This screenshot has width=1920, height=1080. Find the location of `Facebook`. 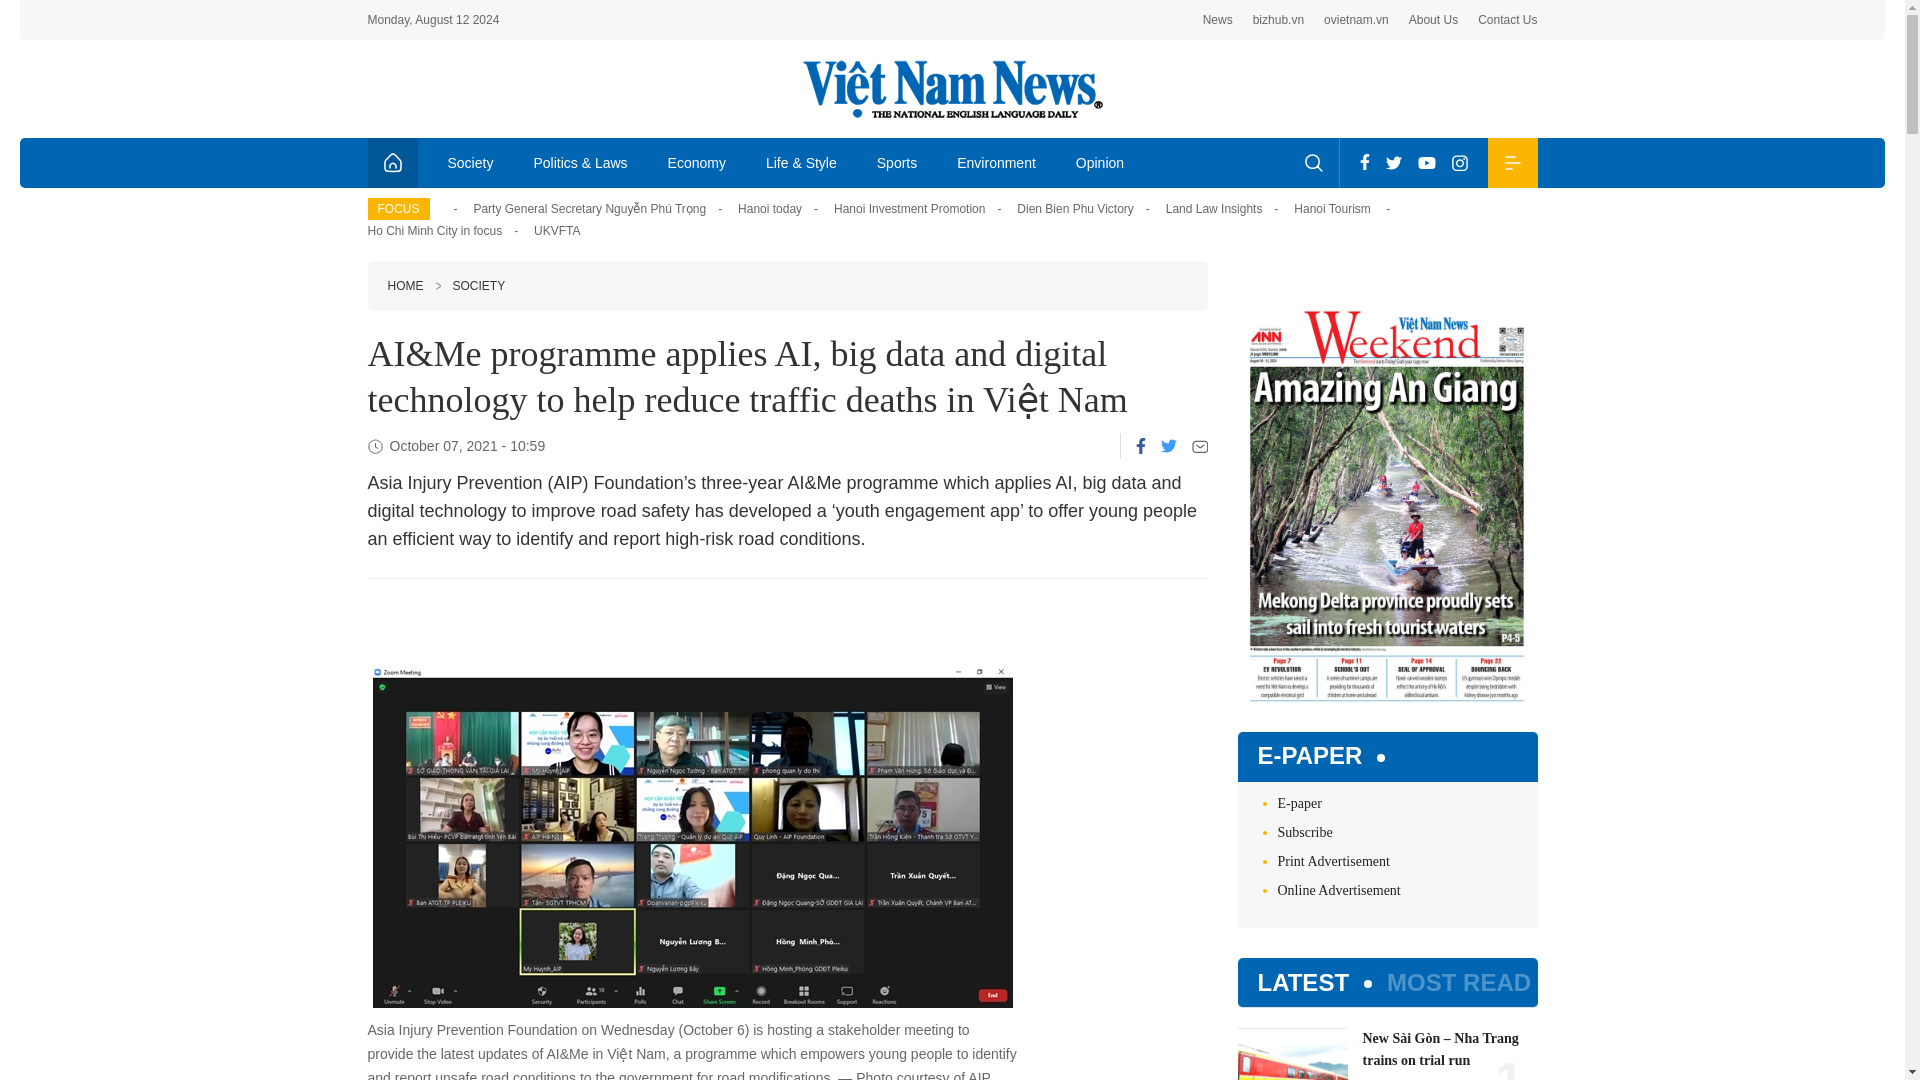

Facebook is located at coordinates (1364, 162).